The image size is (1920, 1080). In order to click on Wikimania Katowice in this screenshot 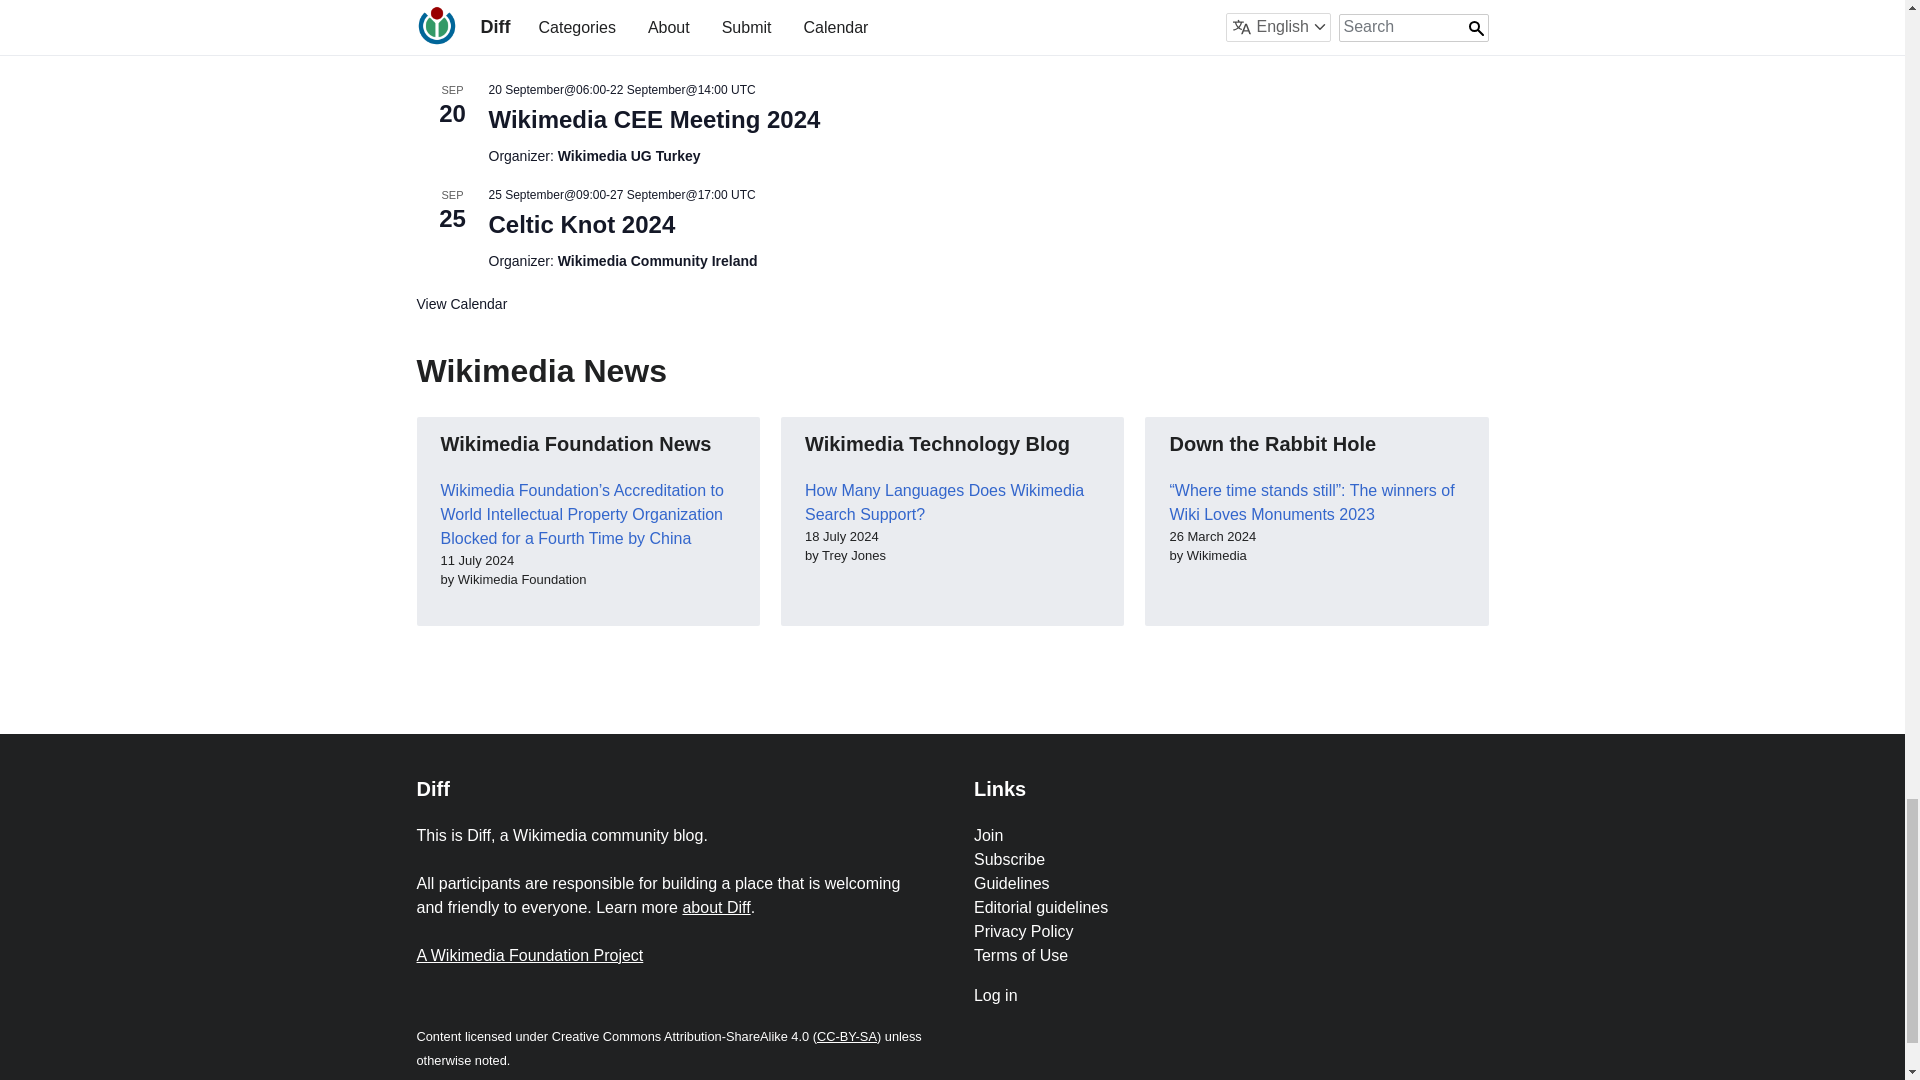, I will do `click(602, 45)`.